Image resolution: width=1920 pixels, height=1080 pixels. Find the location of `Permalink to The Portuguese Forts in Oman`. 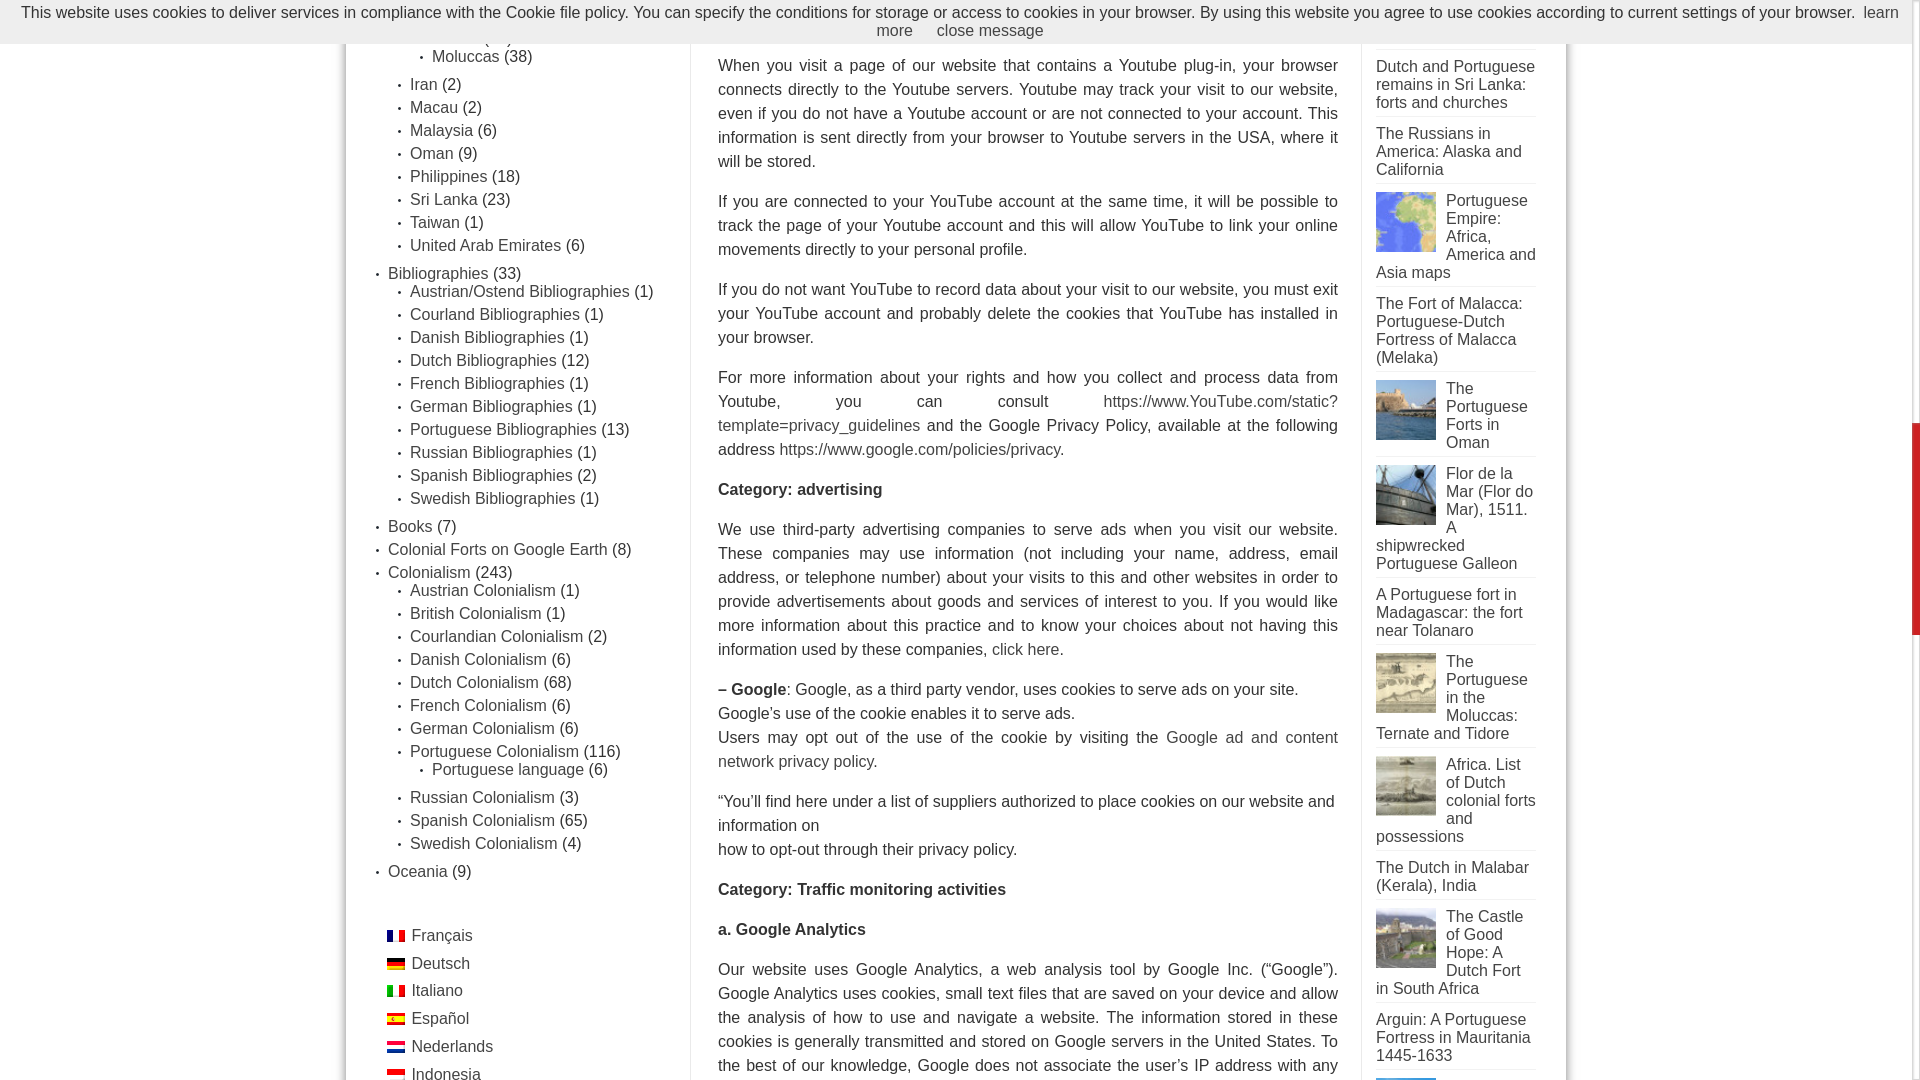

Permalink to The Portuguese Forts in Oman is located at coordinates (1406, 434).